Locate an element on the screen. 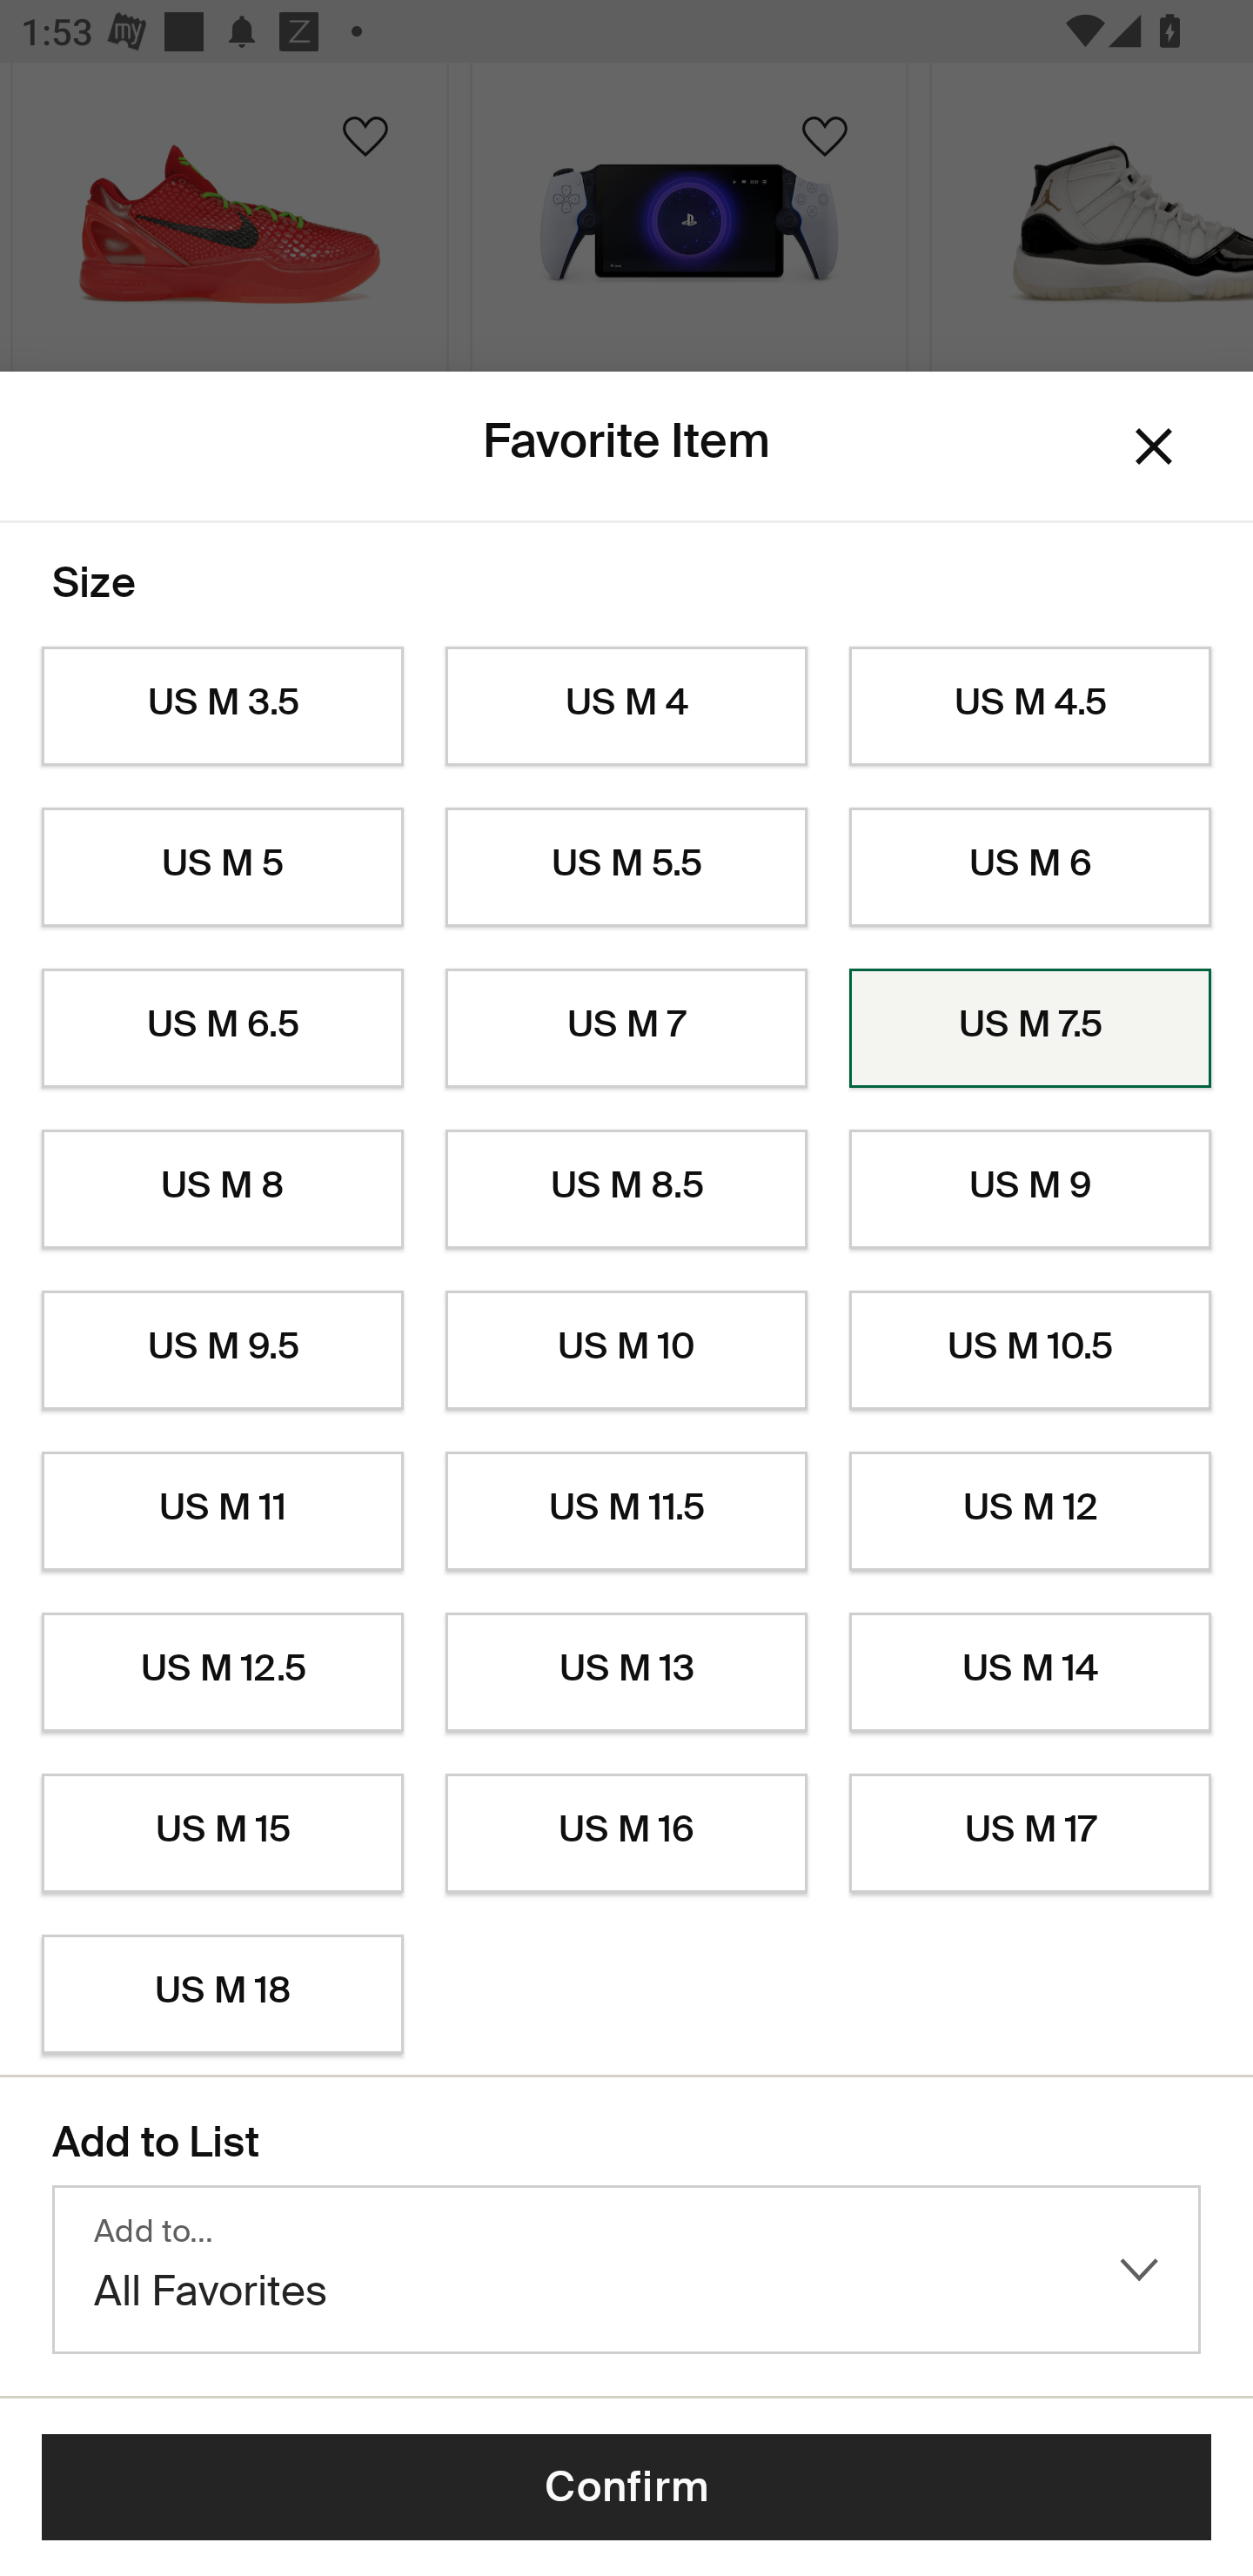 This screenshot has height=2576, width=1253. US M 18 is located at coordinates (222, 1995).